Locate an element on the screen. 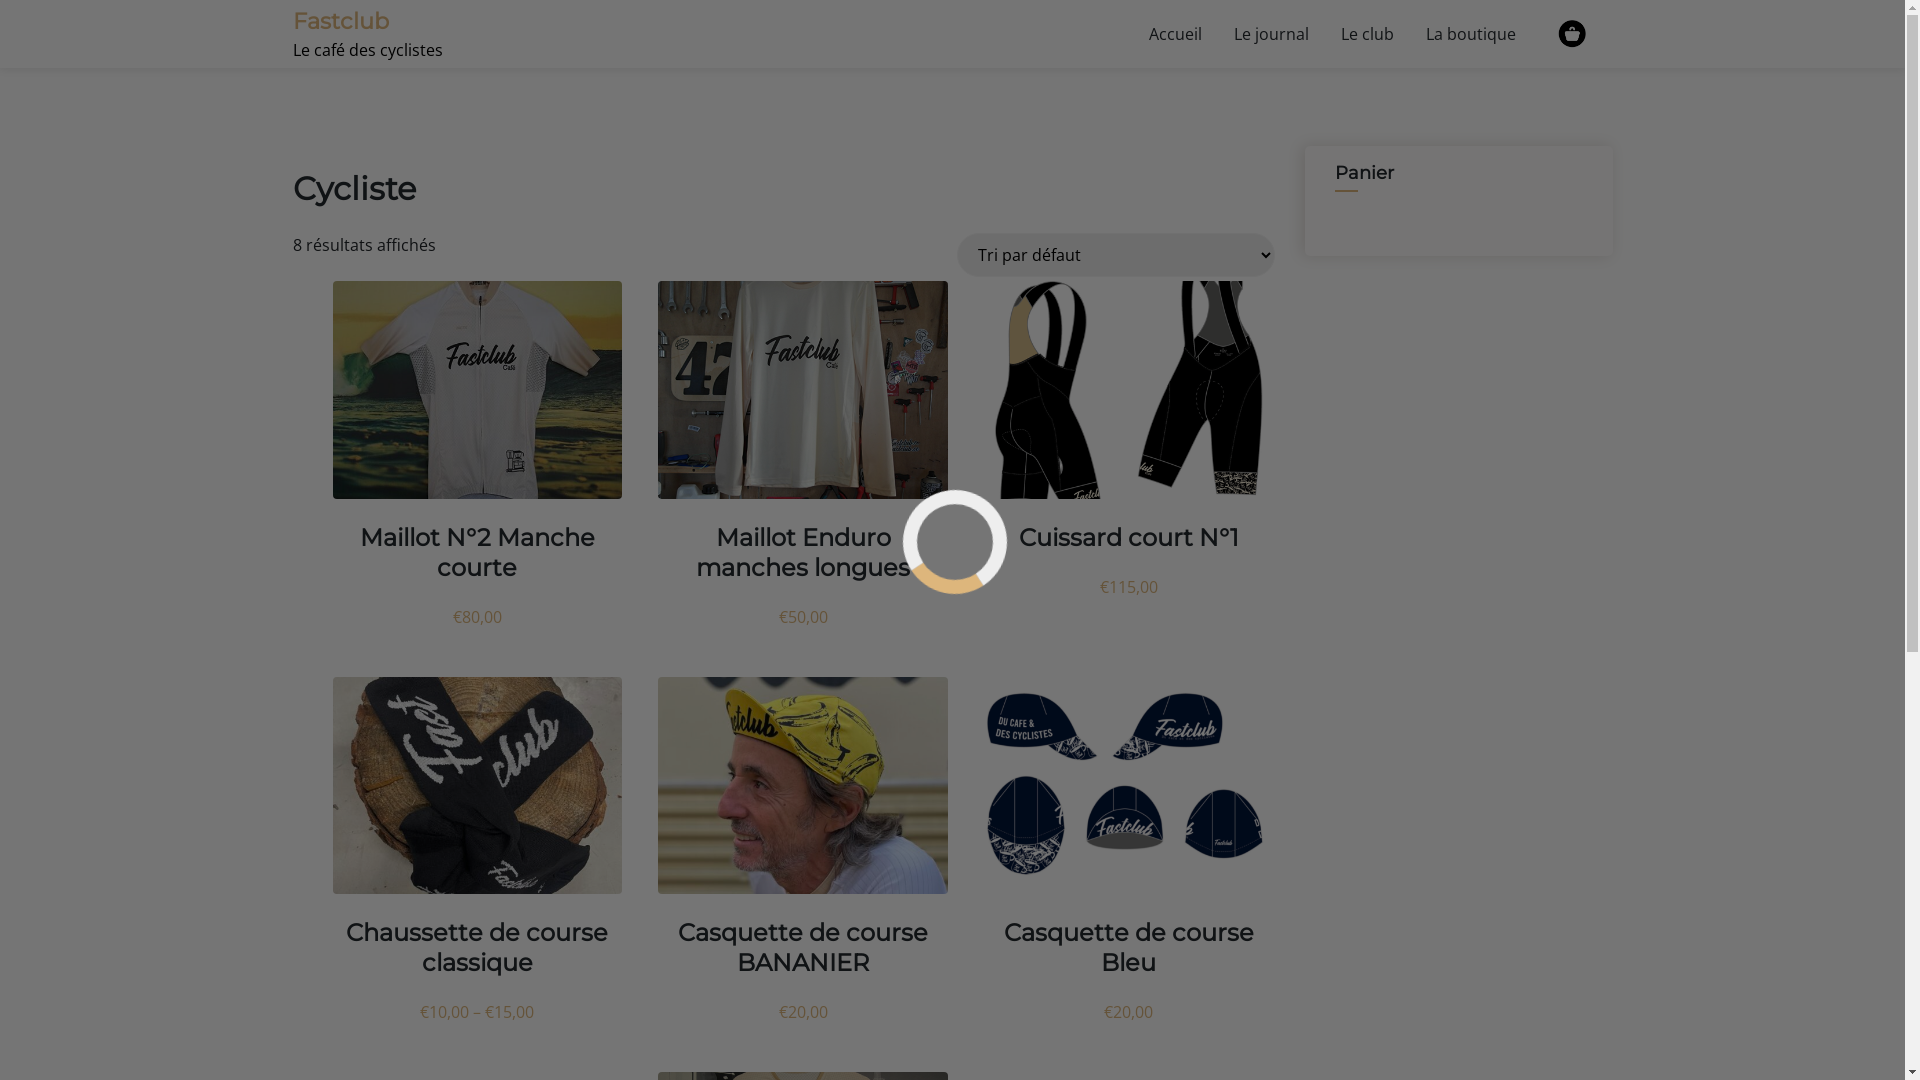 The width and height of the screenshot is (1920, 1080). Skip to content is located at coordinates (0, 0).